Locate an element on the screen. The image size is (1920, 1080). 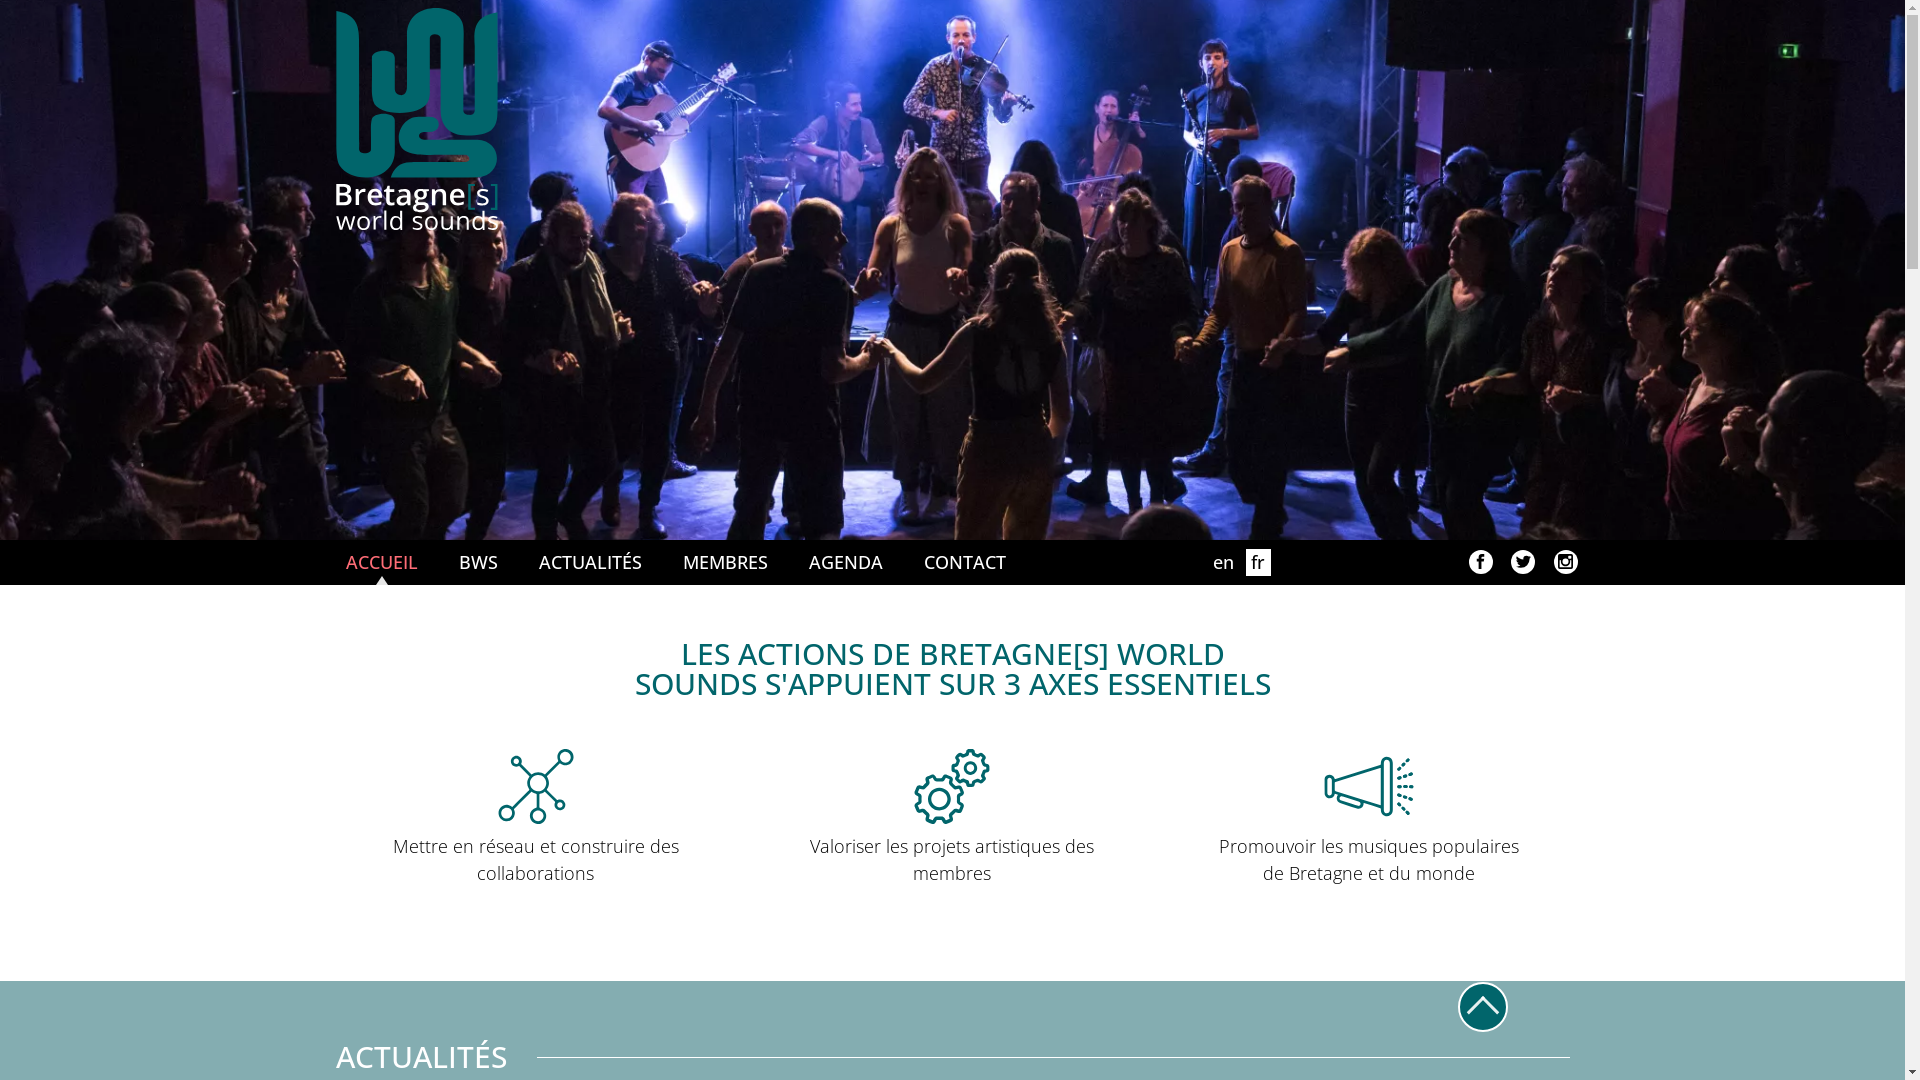
en is located at coordinates (1224, 562).